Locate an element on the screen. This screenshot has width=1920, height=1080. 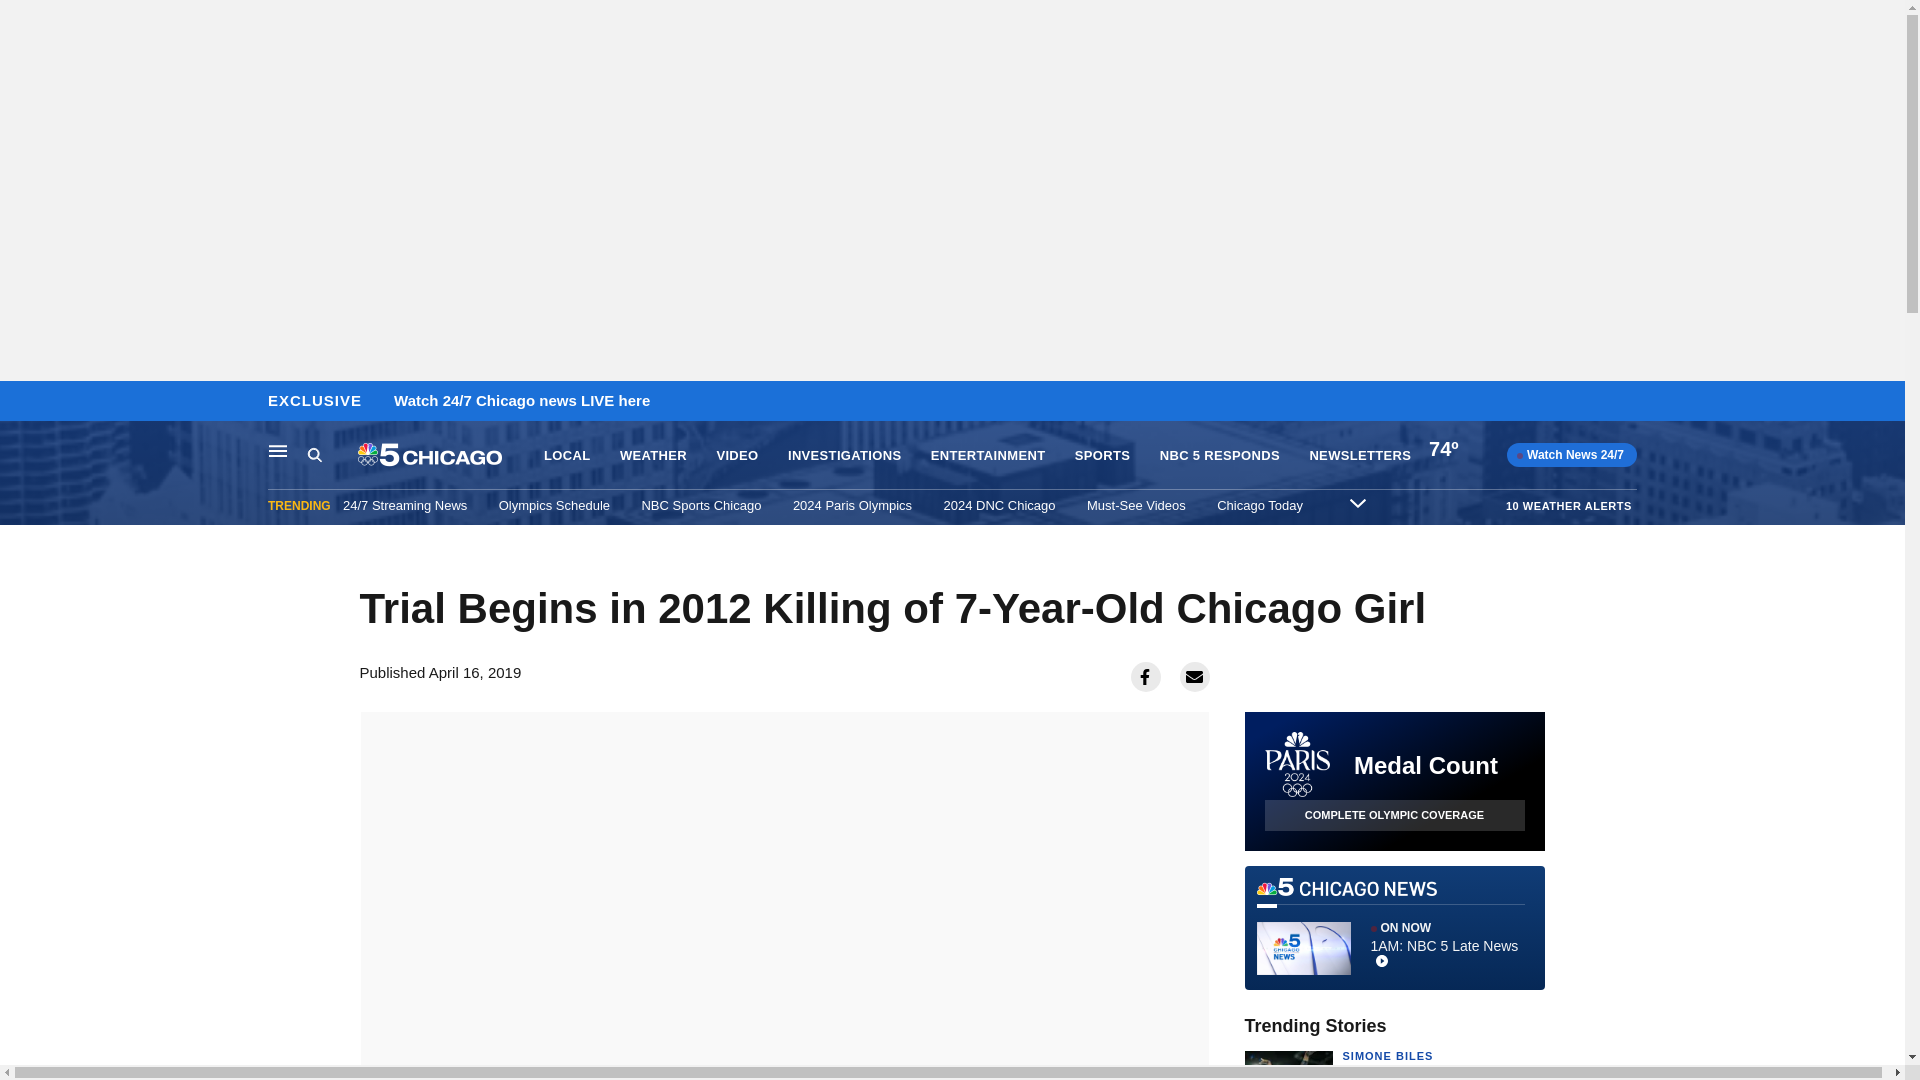
Search is located at coordinates (332, 455).